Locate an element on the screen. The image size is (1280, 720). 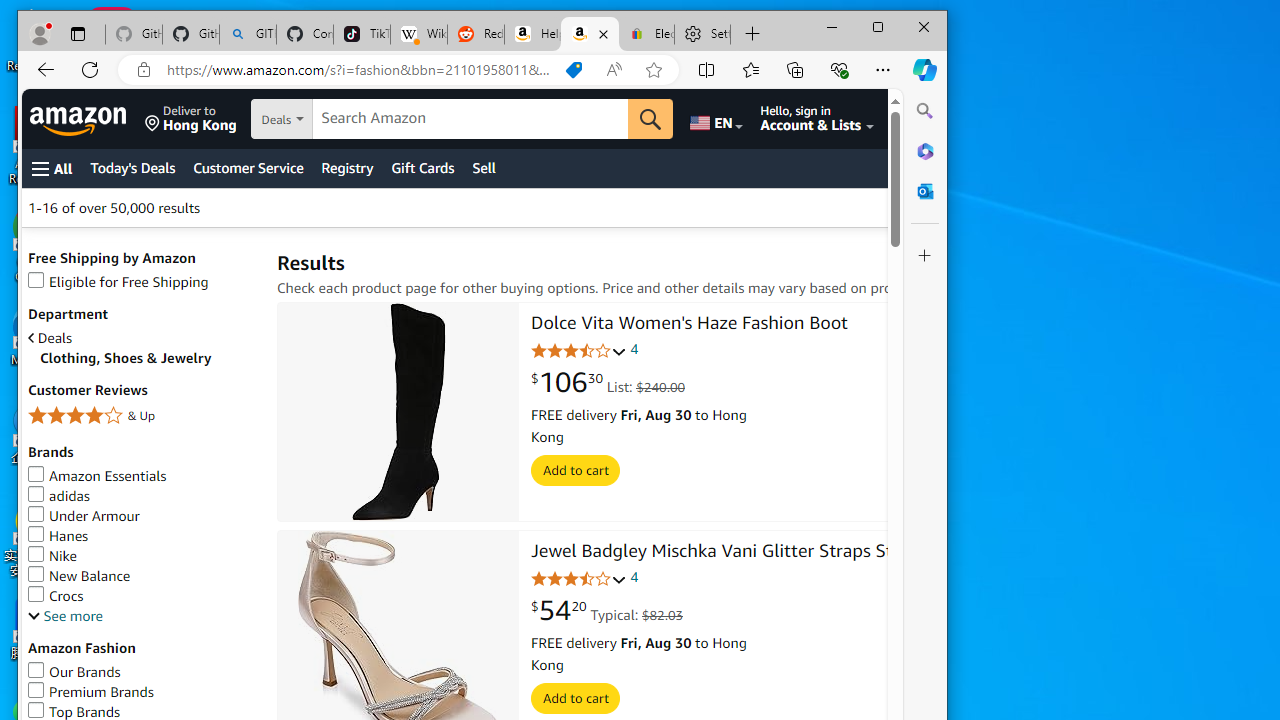
Open Menu is located at coordinates (52, 168).